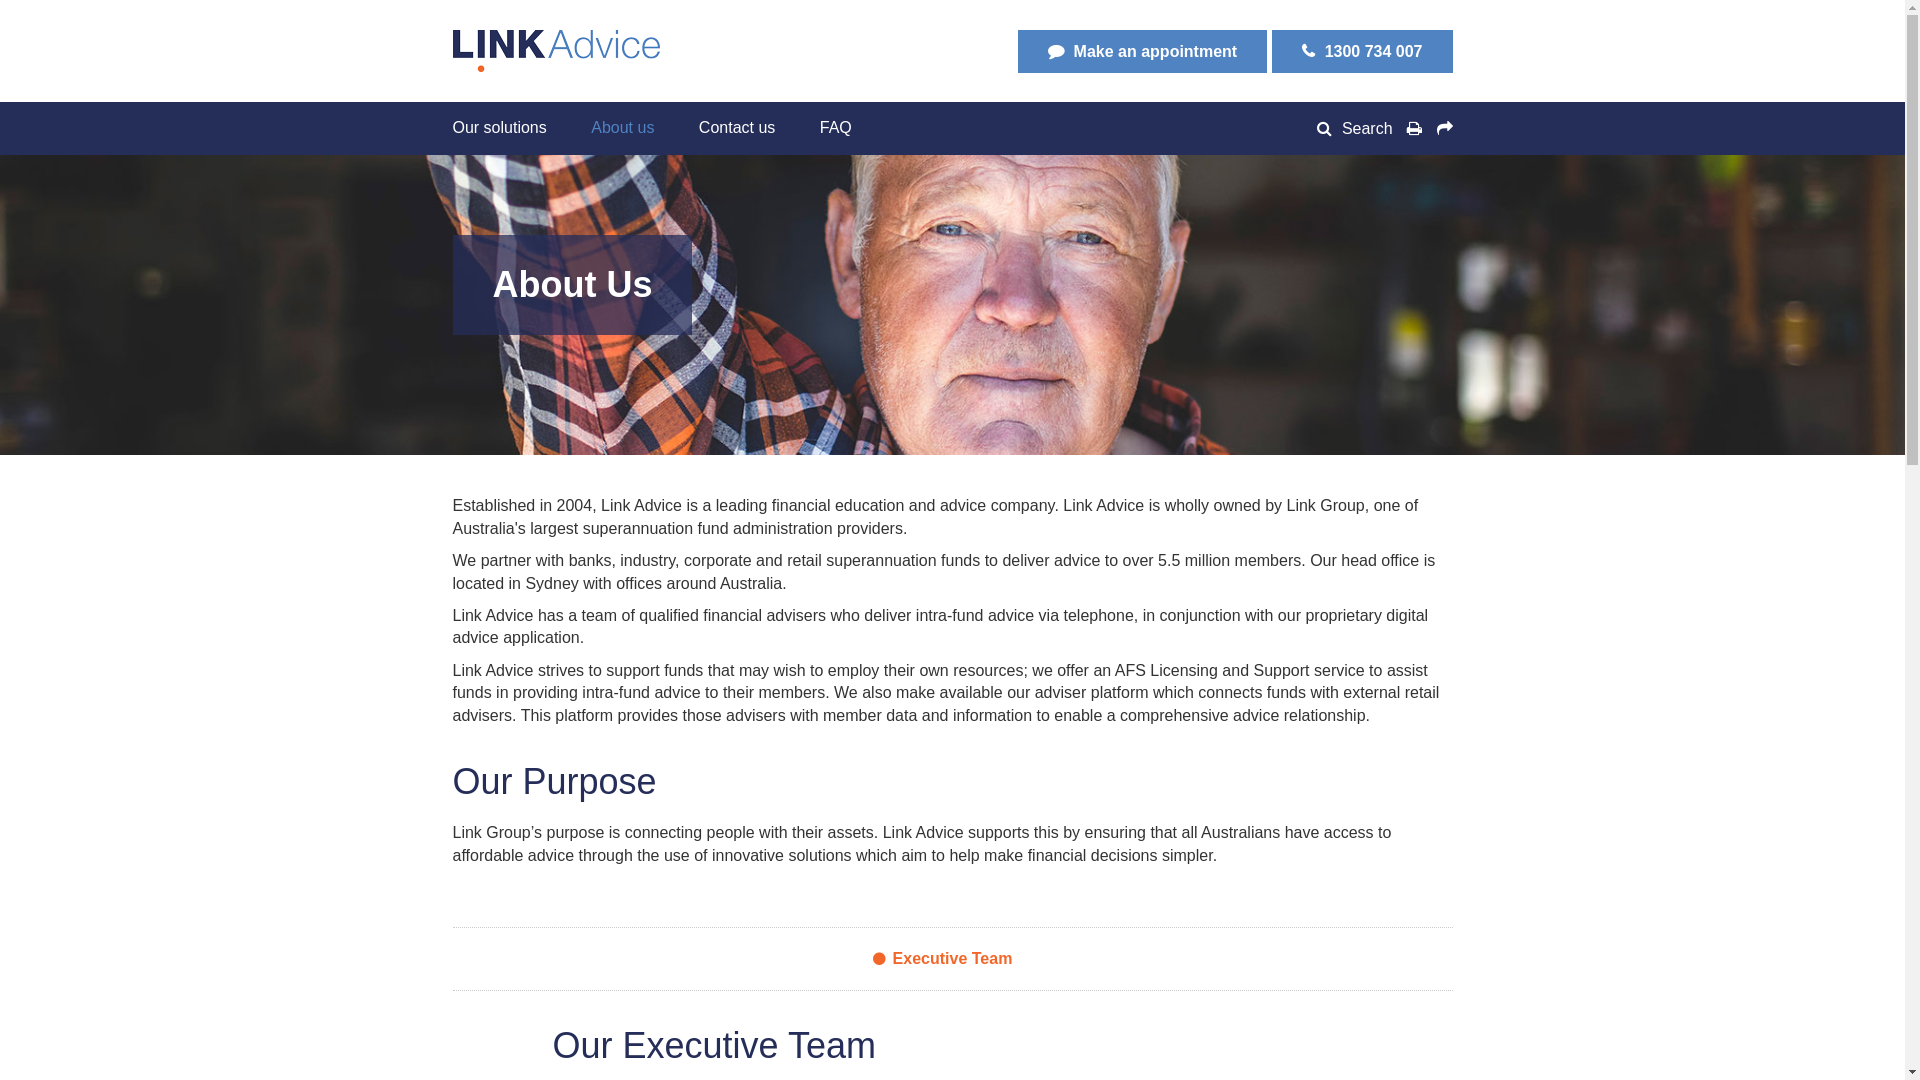 Image resolution: width=1920 pixels, height=1080 pixels. I want to click on FAQ, so click(836, 128).